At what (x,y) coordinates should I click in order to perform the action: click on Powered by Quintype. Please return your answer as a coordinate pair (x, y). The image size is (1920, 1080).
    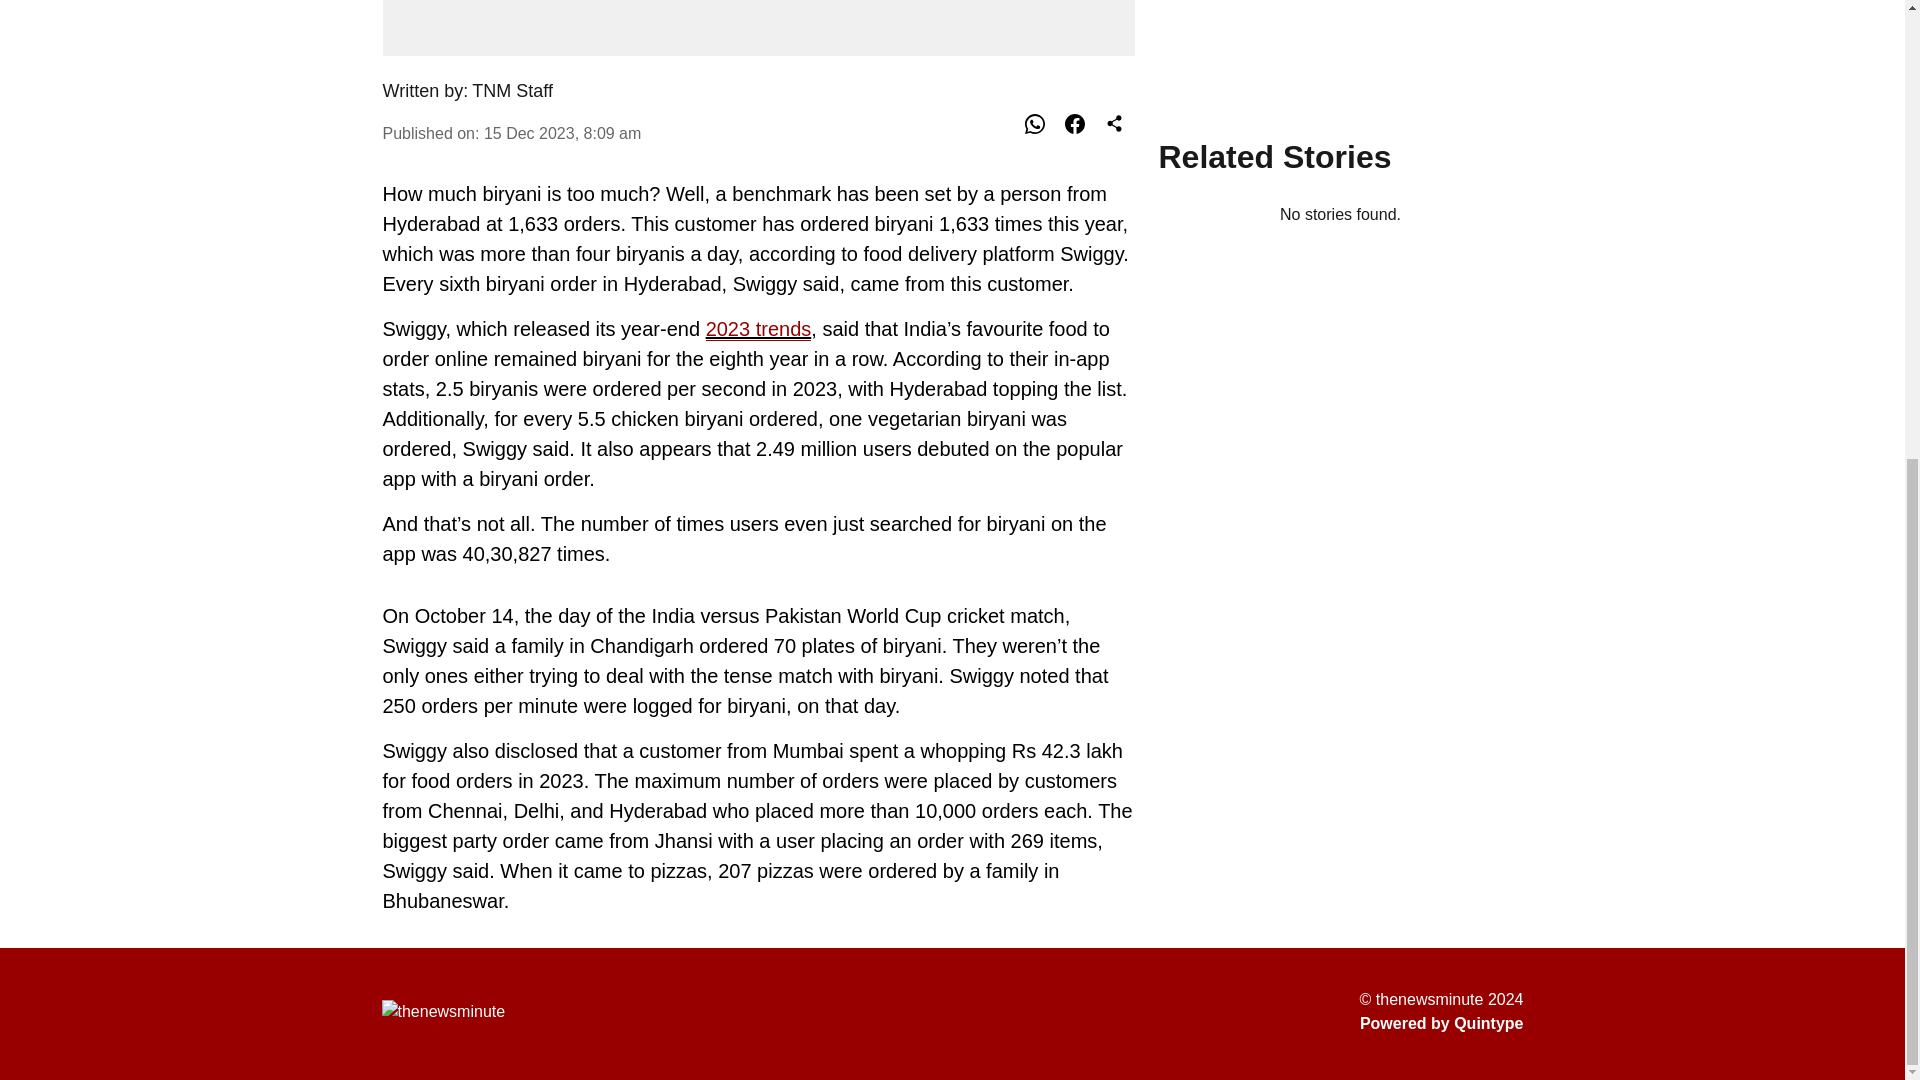
    Looking at the image, I should click on (1442, 1023).